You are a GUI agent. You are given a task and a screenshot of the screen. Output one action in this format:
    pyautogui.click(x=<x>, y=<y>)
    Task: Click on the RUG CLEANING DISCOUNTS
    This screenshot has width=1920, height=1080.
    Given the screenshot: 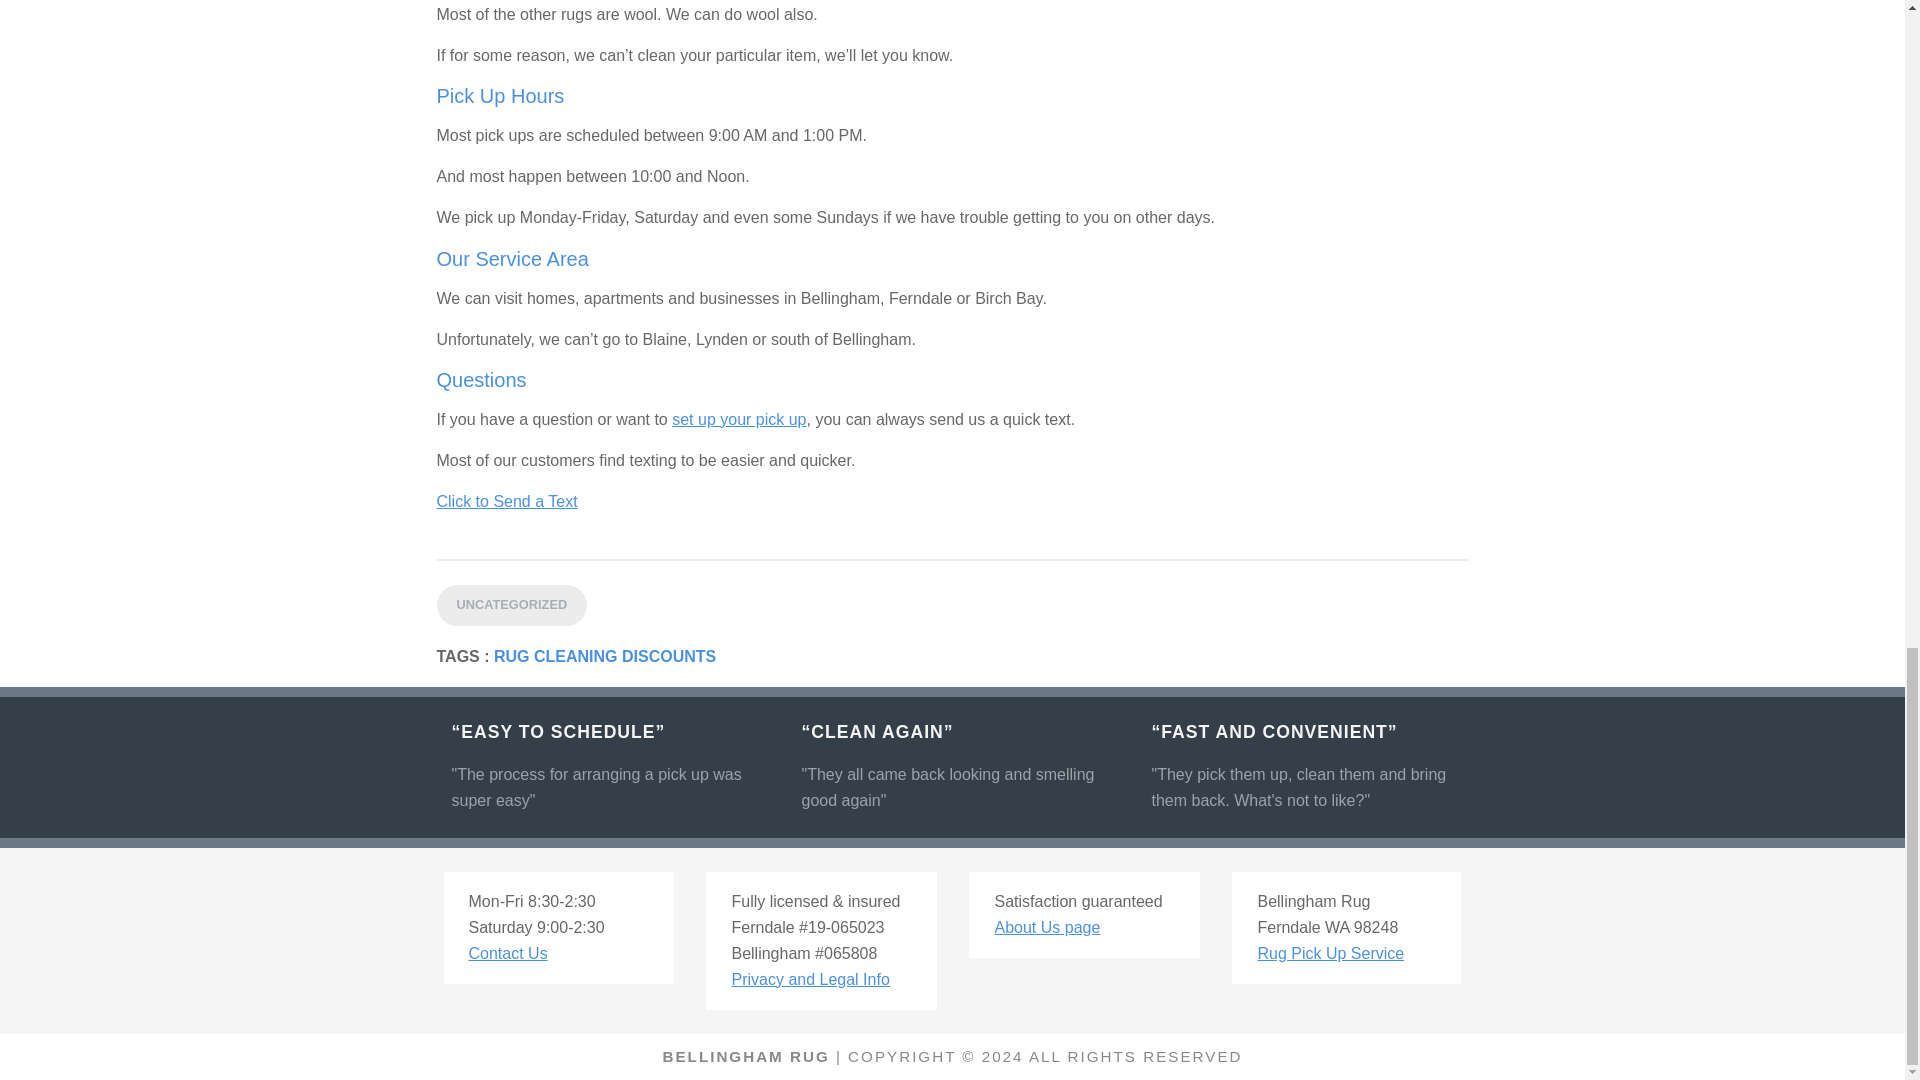 What is the action you would take?
    pyautogui.click(x=604, y=656)
    